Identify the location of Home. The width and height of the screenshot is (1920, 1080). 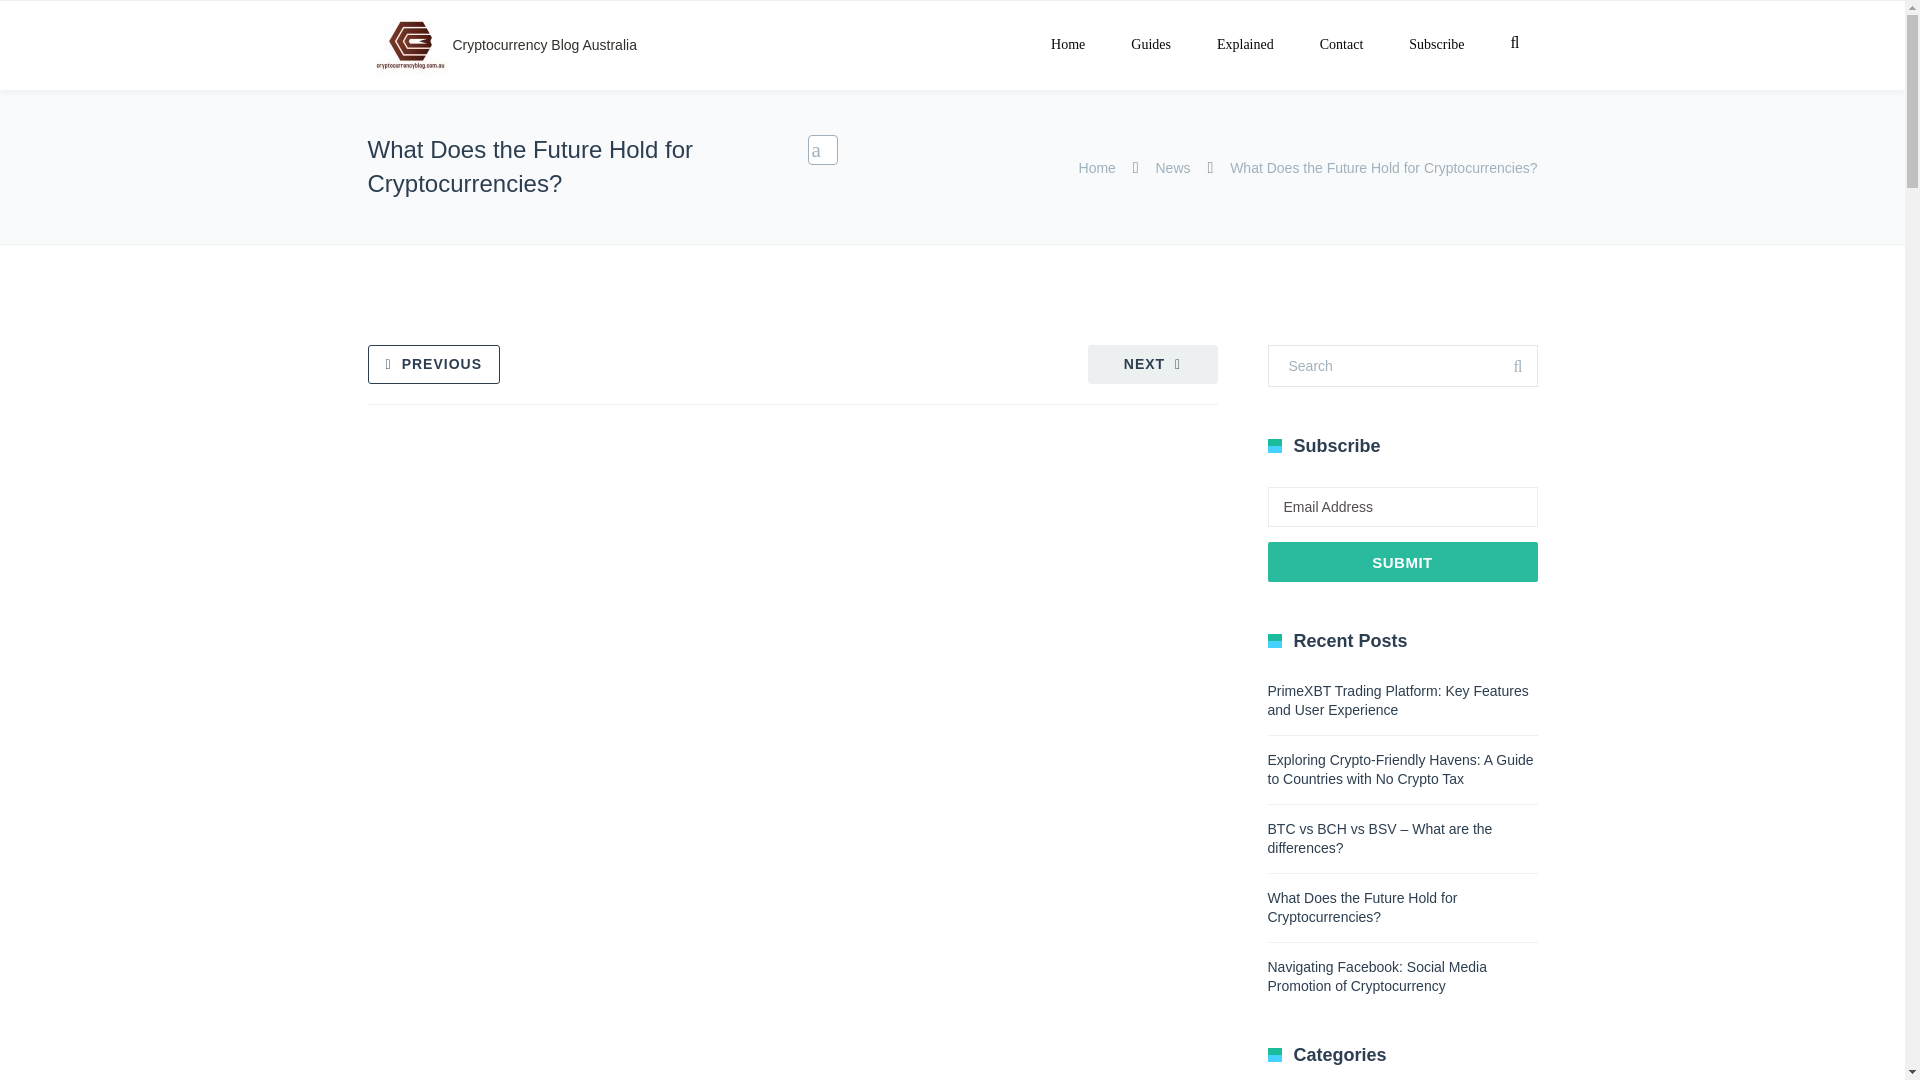
(1067, 45).